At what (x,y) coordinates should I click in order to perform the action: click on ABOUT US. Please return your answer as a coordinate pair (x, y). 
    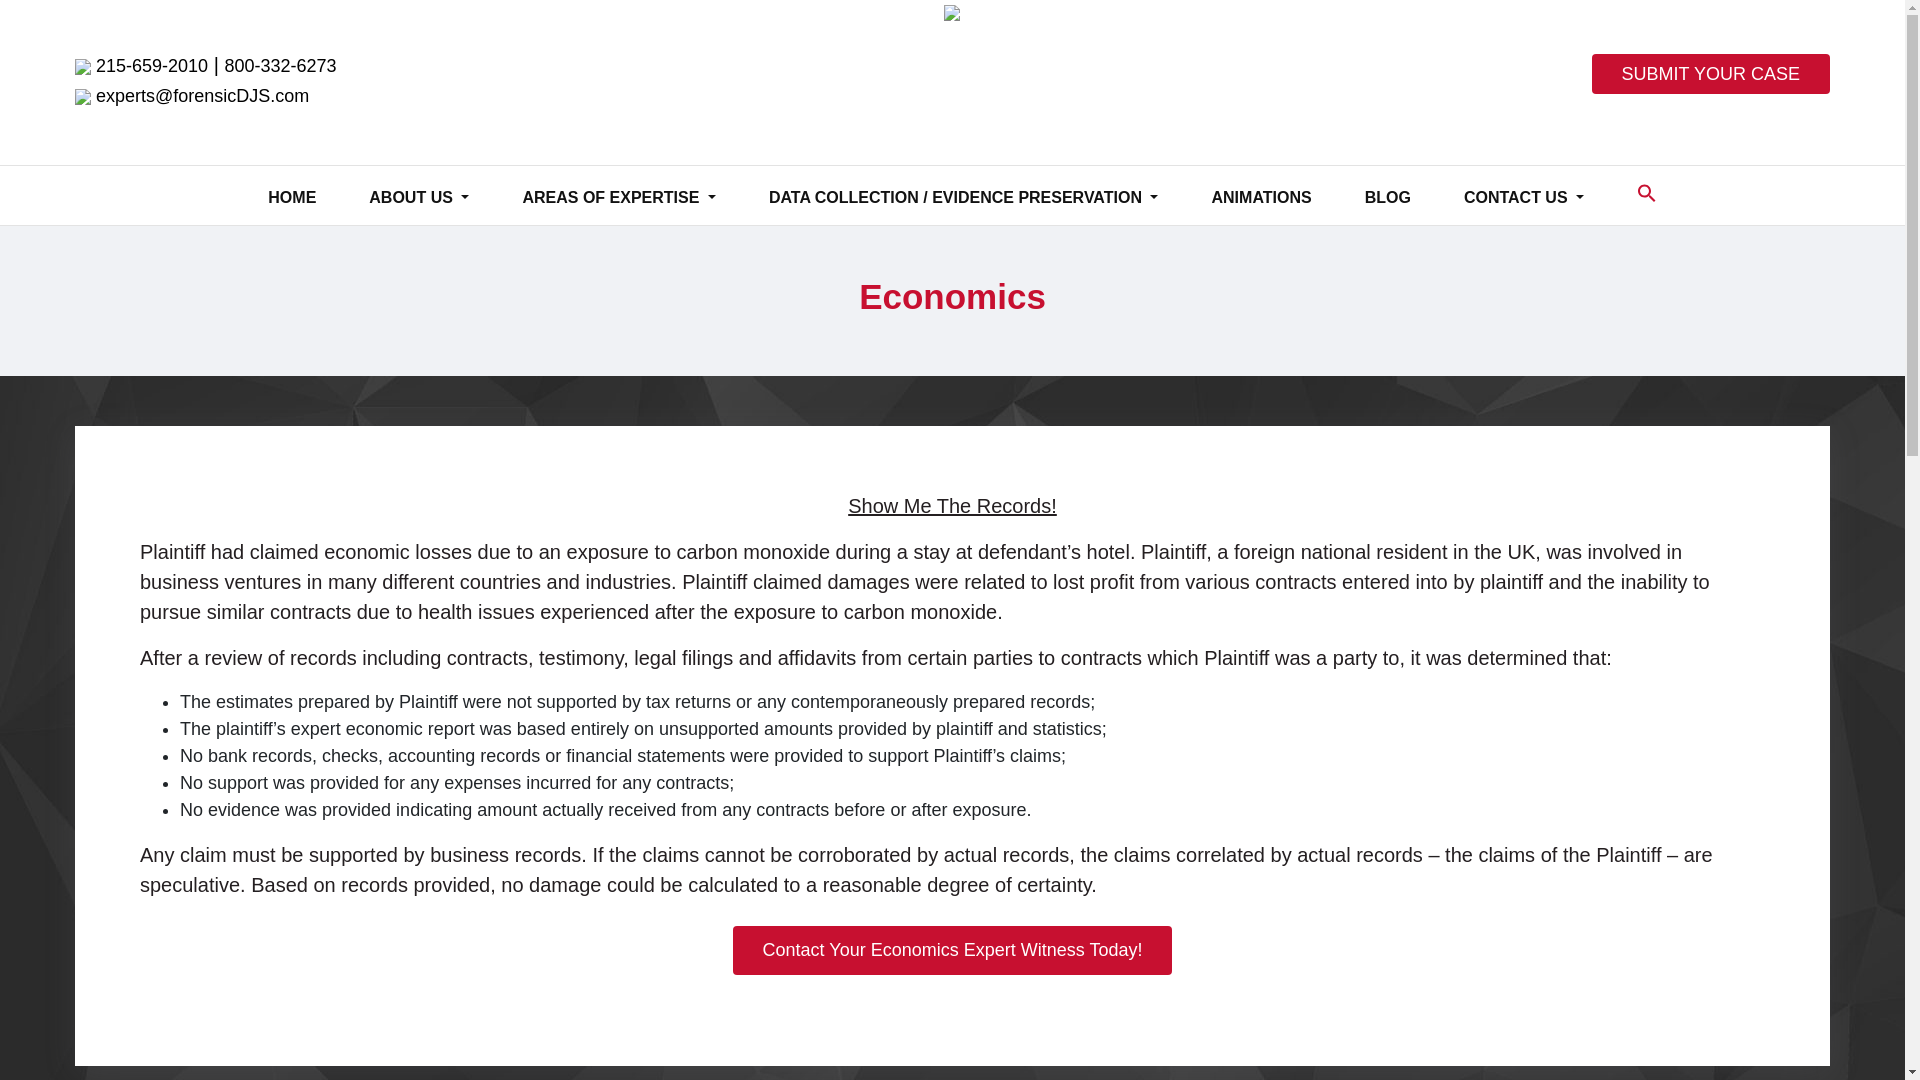
    Looking at the image, I should click on (418, 198).